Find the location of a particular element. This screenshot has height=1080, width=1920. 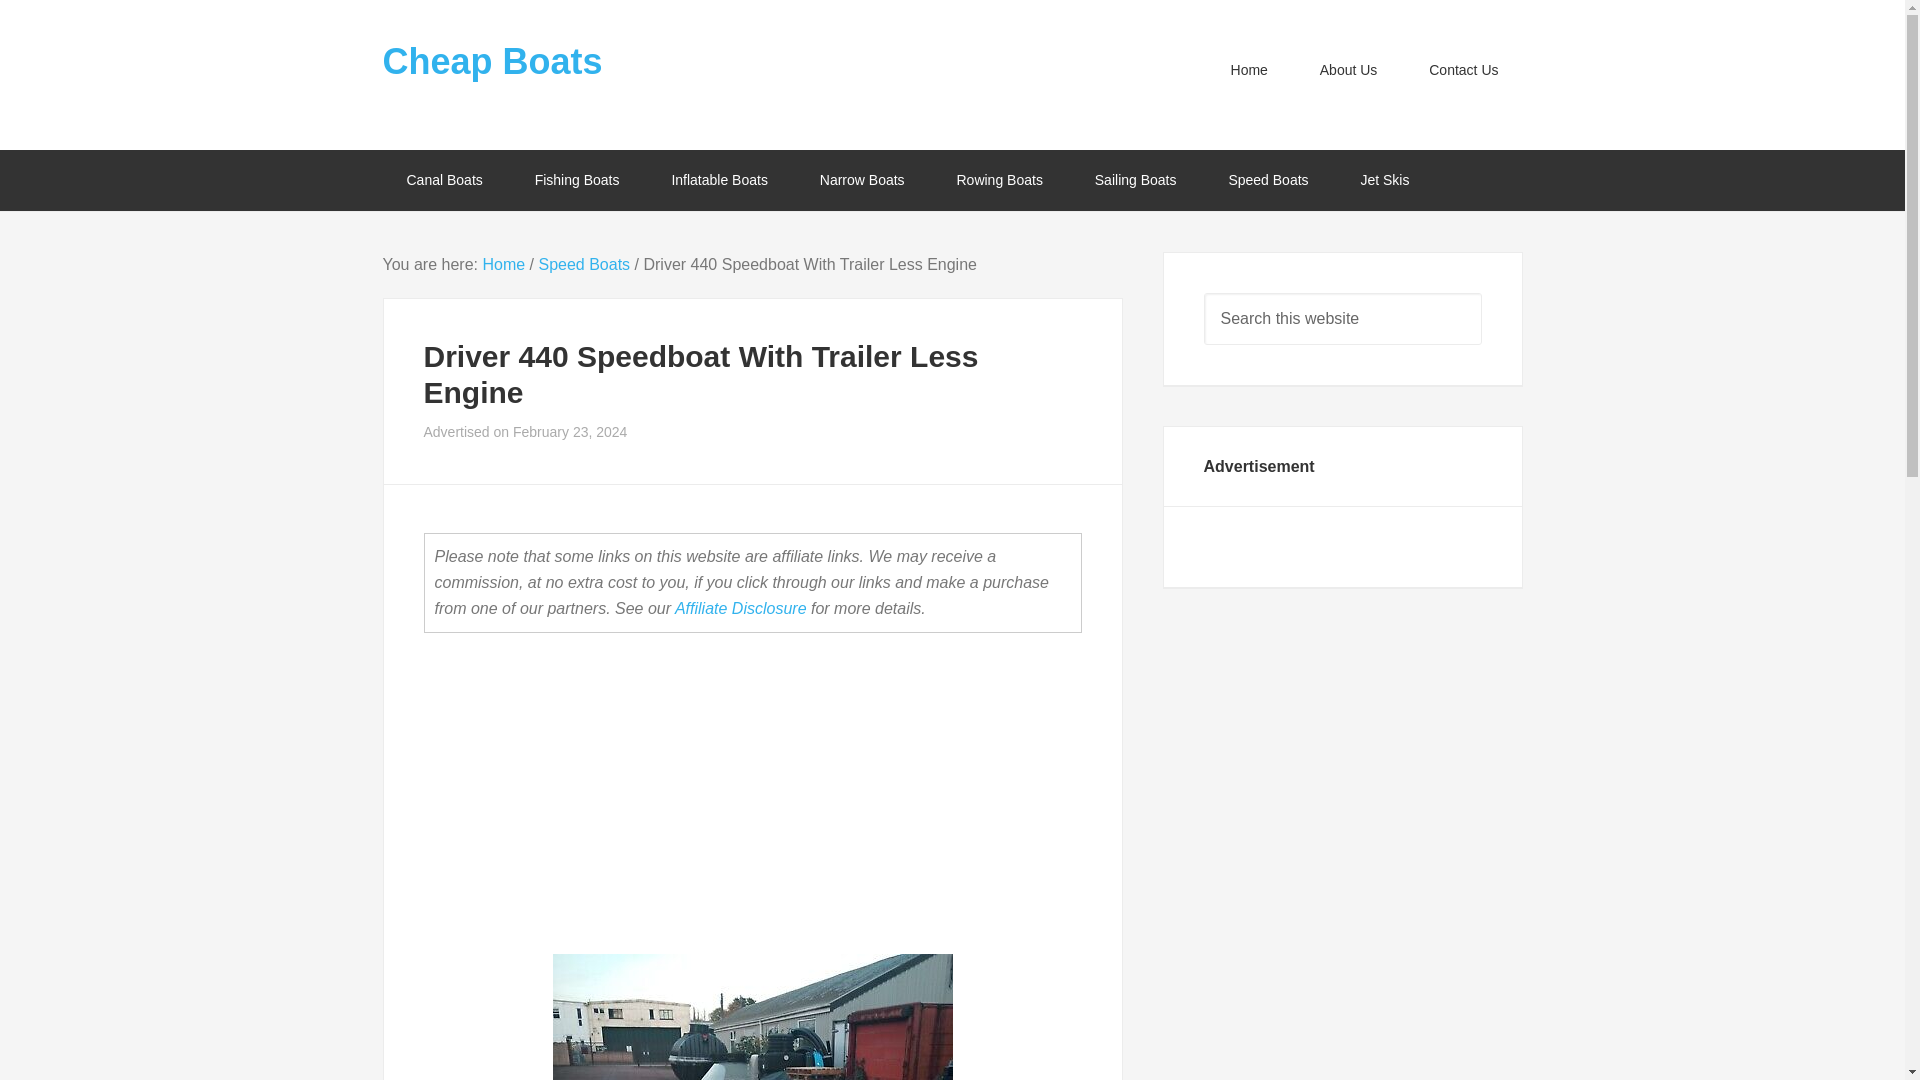

Speed Boats is located at coordinates (583, 264).